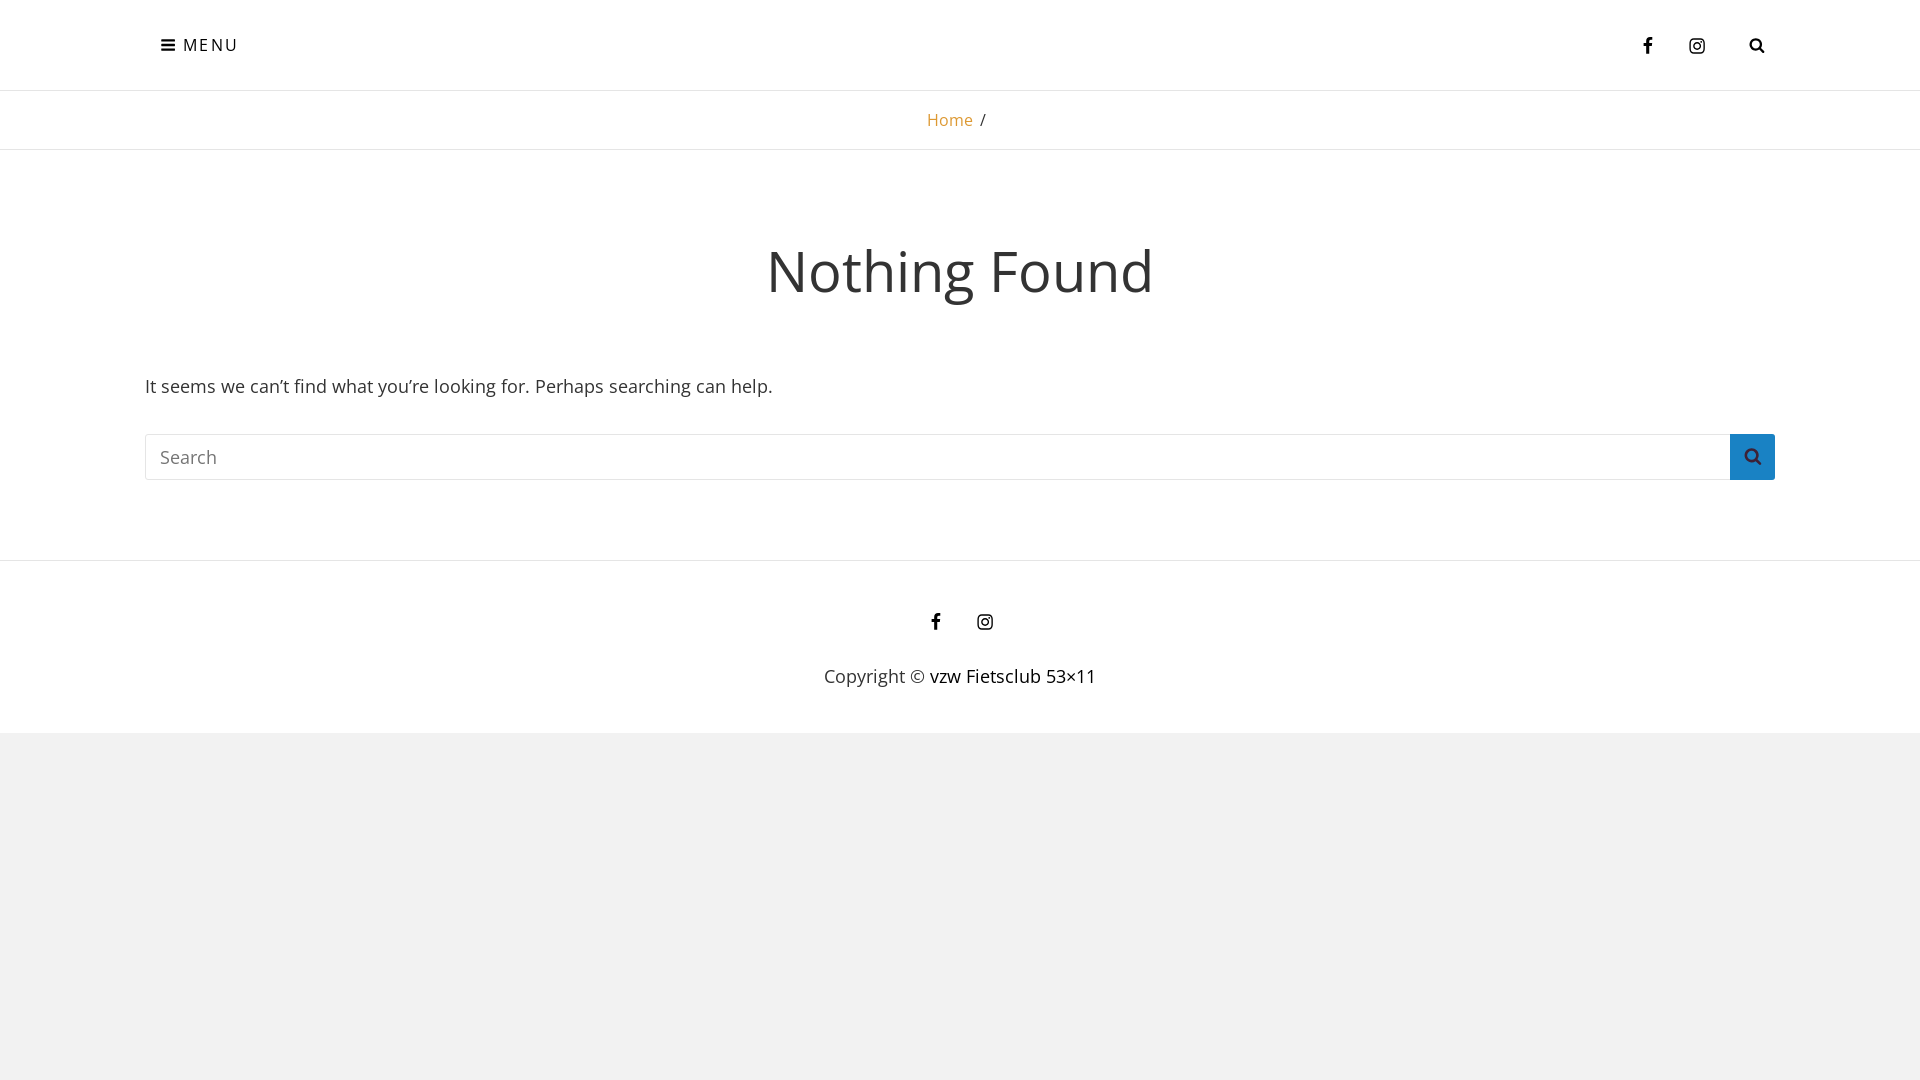  What do you see at coordinates (1757, 45) in the screenshot?
I see `SEARCH` at bounding box center [1757, 45].